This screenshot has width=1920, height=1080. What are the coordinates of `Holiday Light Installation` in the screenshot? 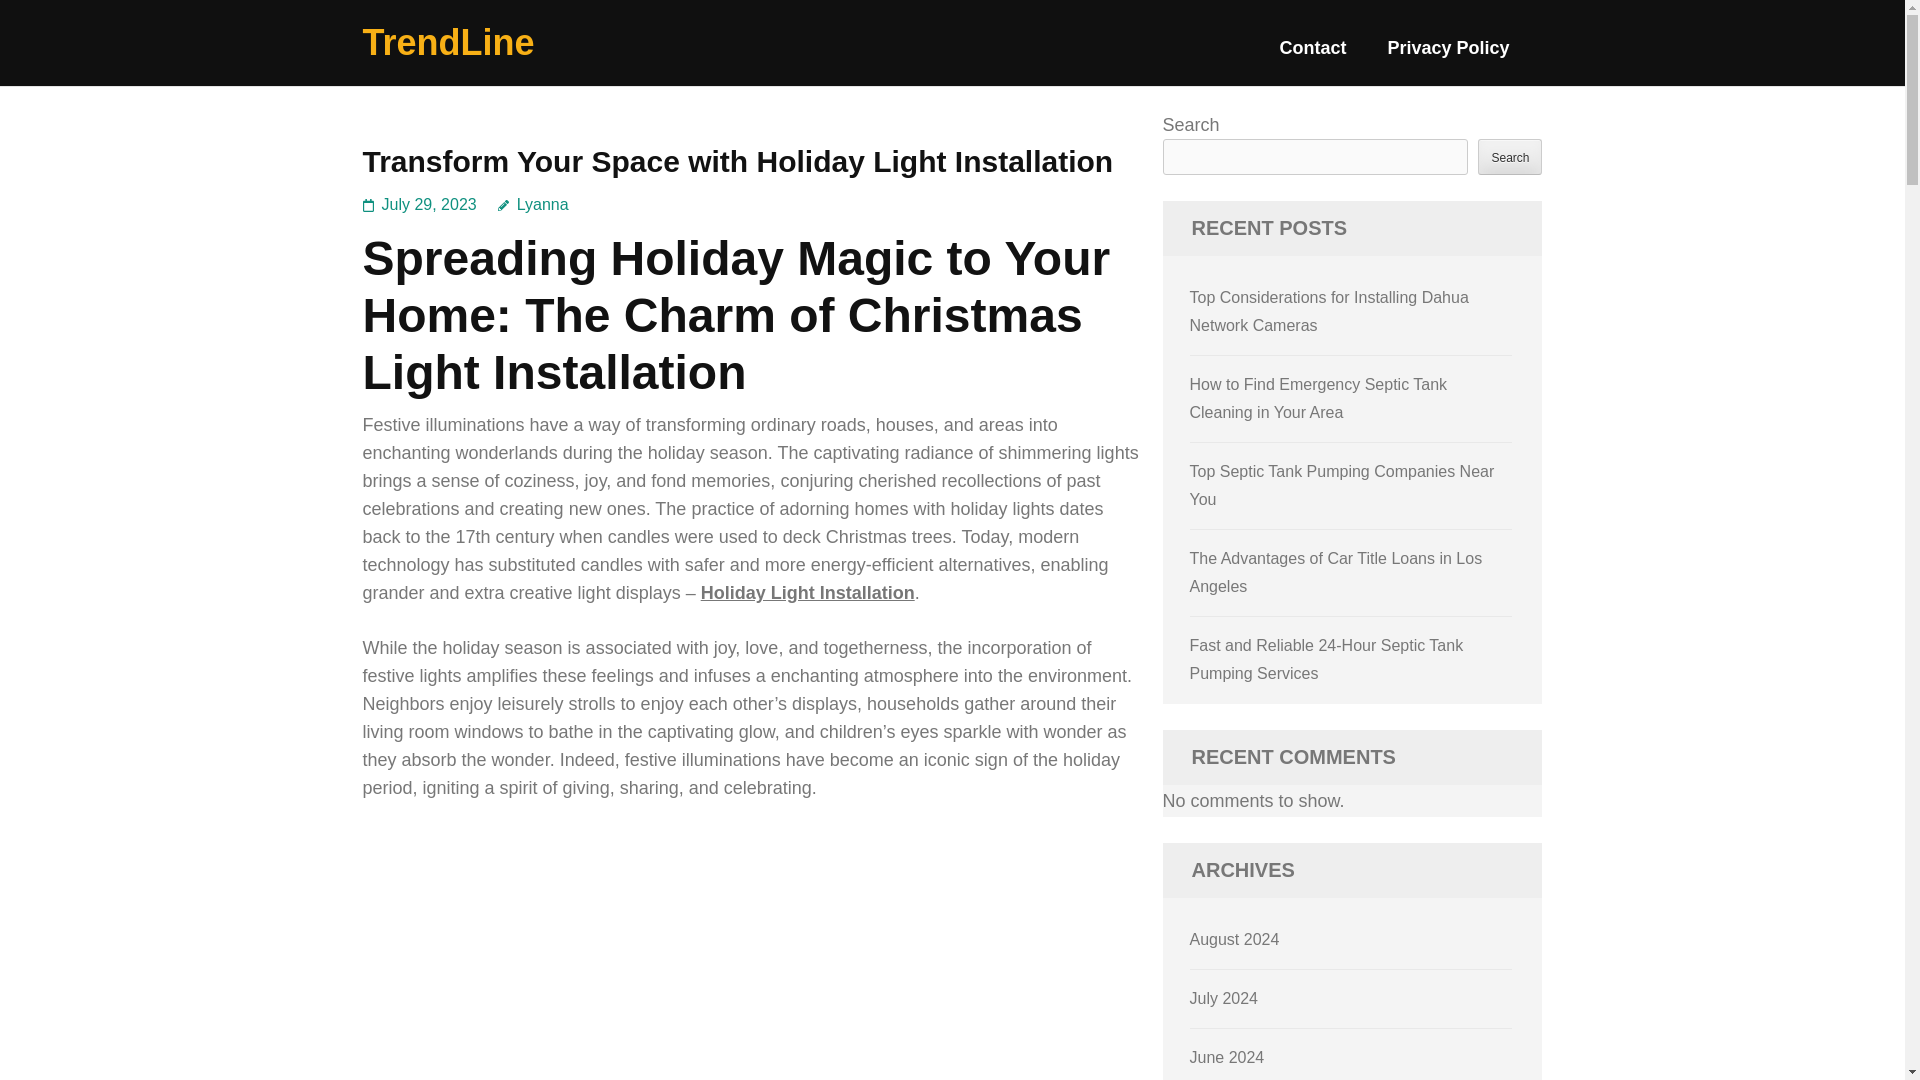 It's located at (808, 592).